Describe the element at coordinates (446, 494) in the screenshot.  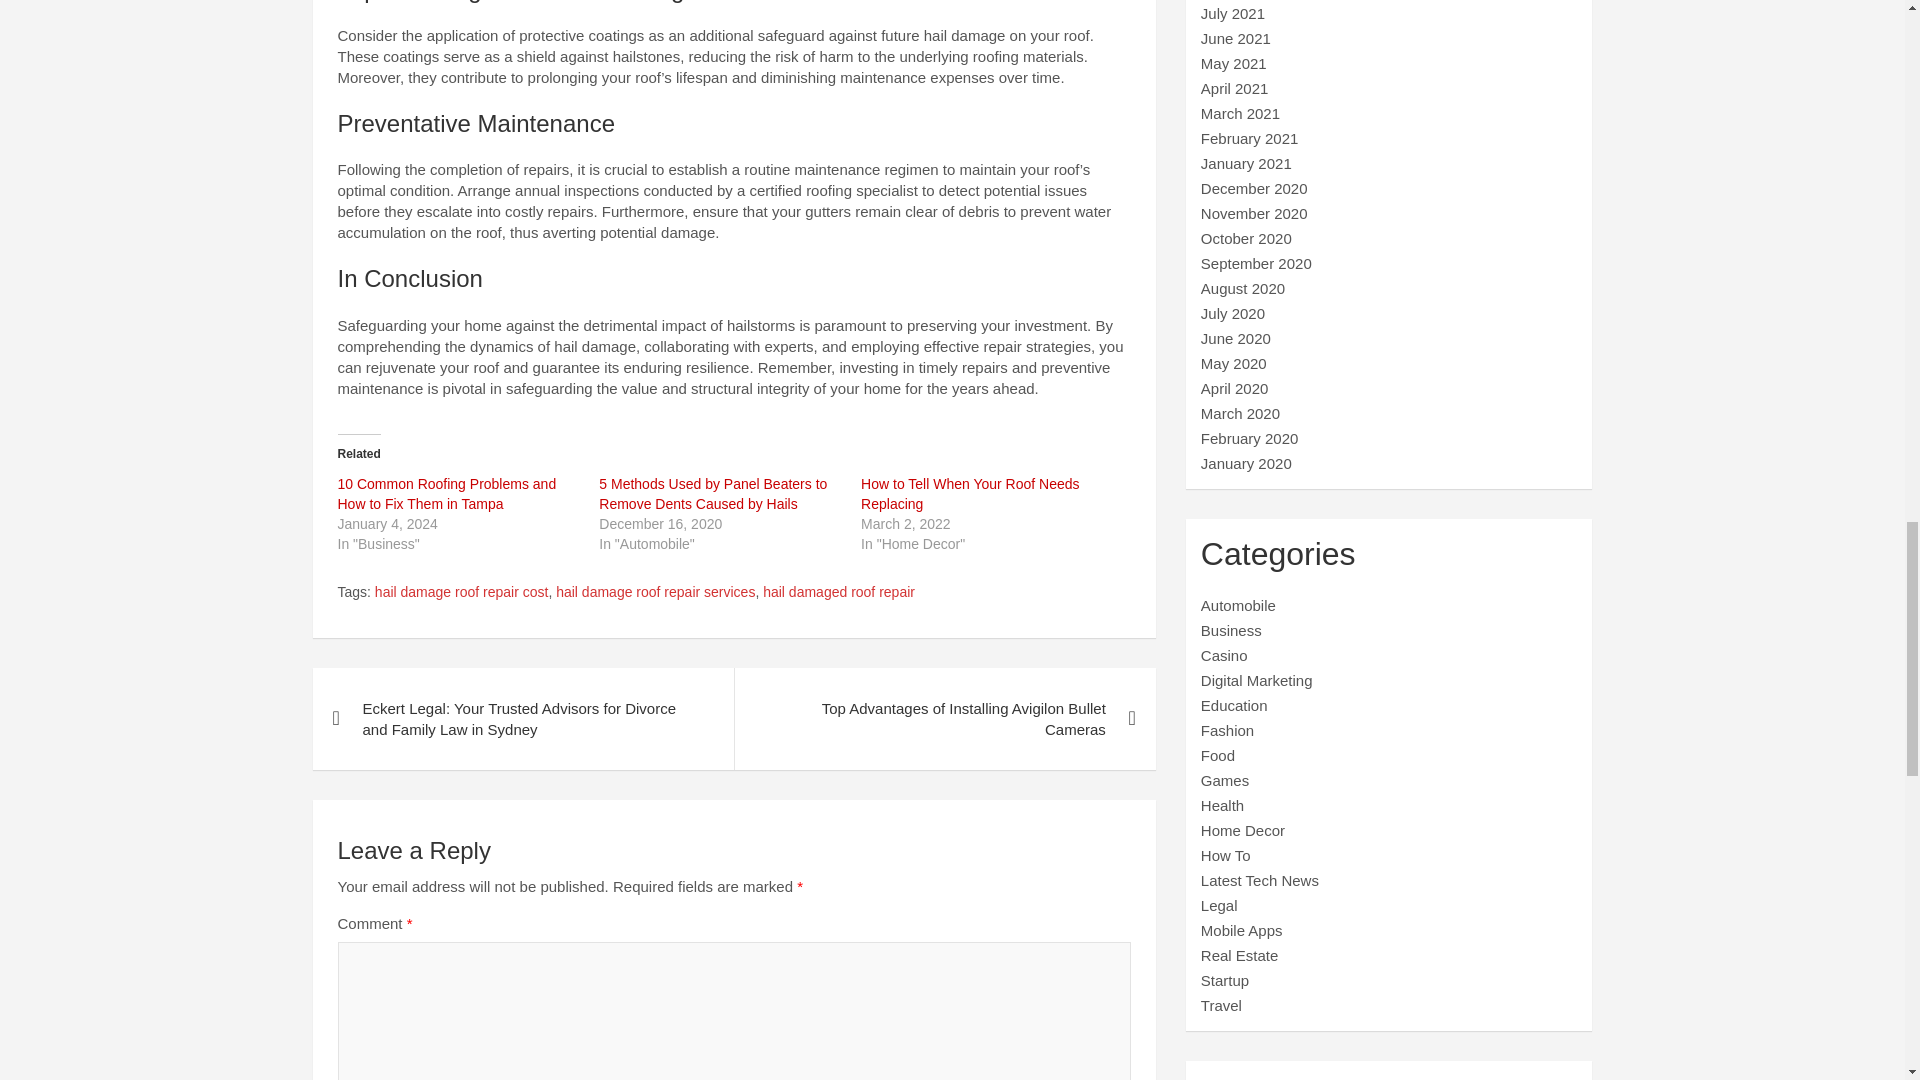
I see `10 Common Roofing Problems and How to Fix Them in Tampa` at that location.